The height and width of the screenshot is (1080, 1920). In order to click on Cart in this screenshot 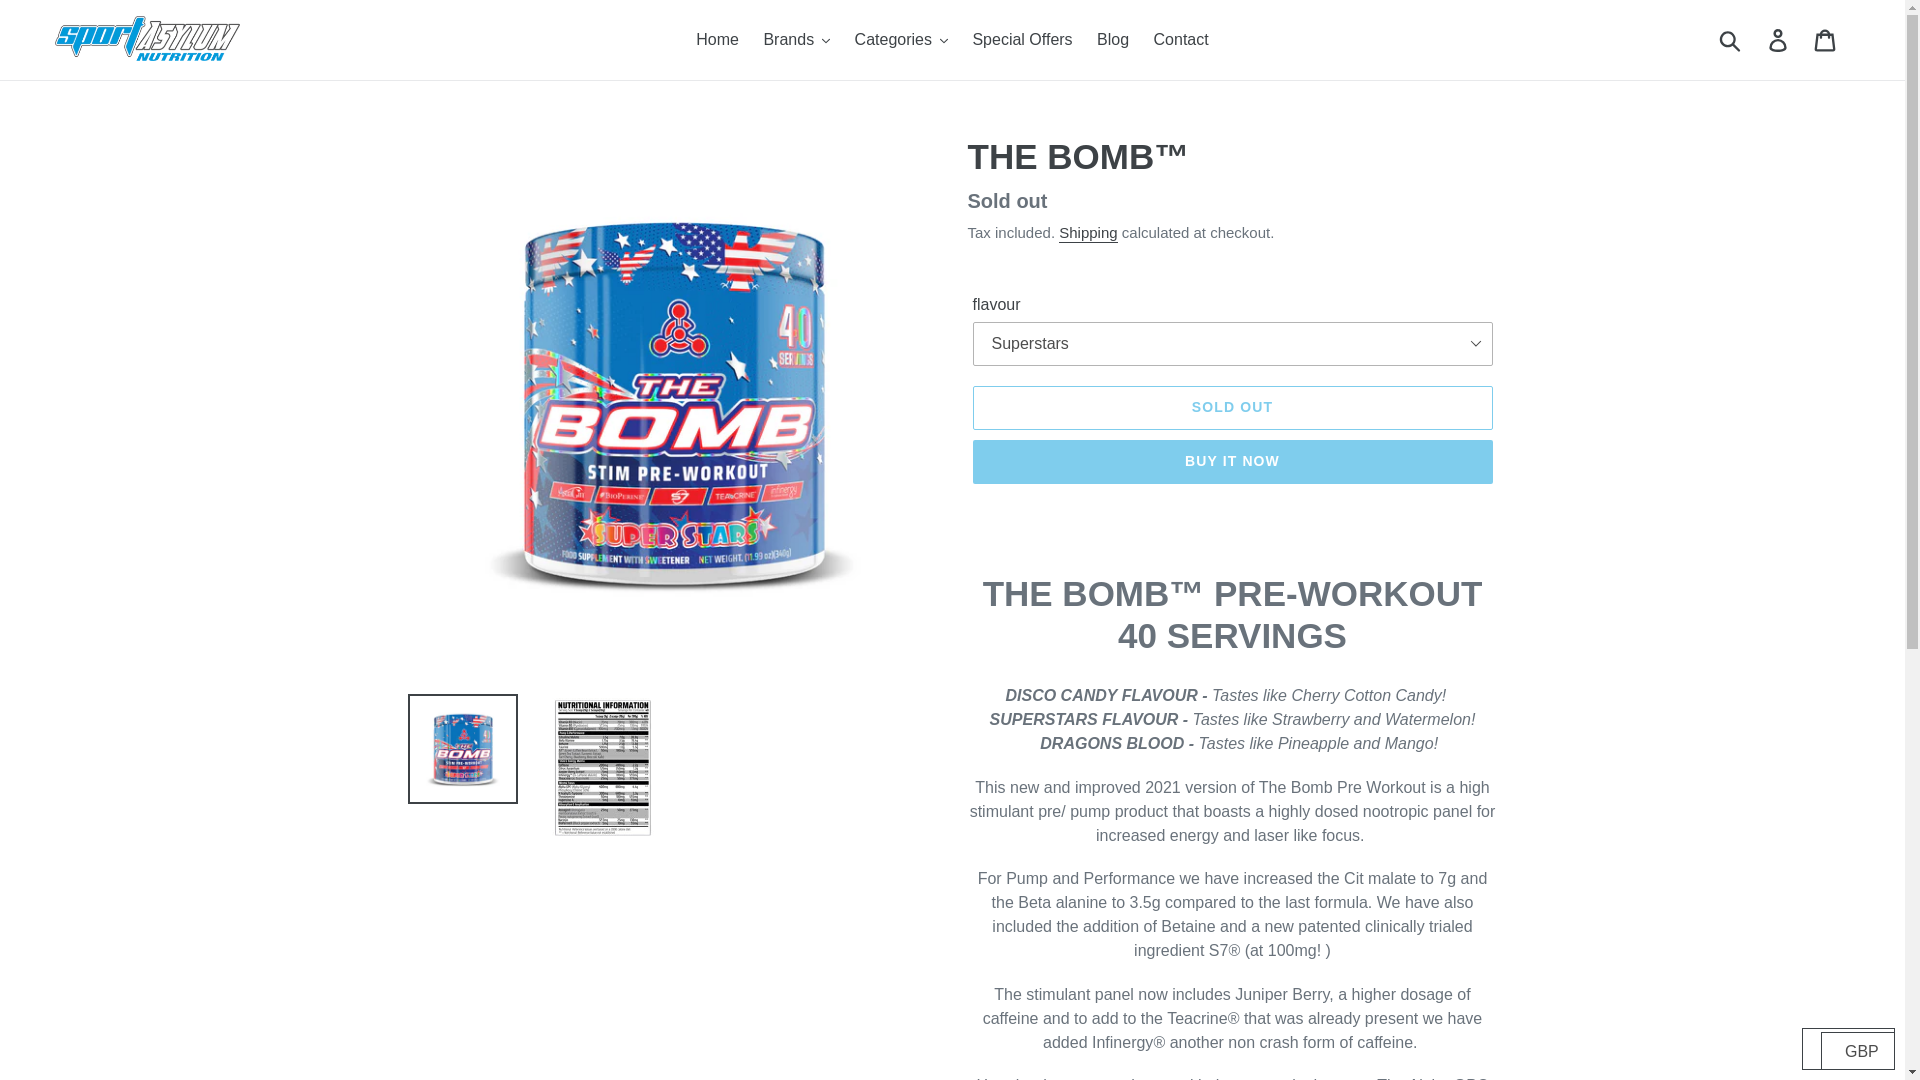, I will do `click(1826, 40)`.